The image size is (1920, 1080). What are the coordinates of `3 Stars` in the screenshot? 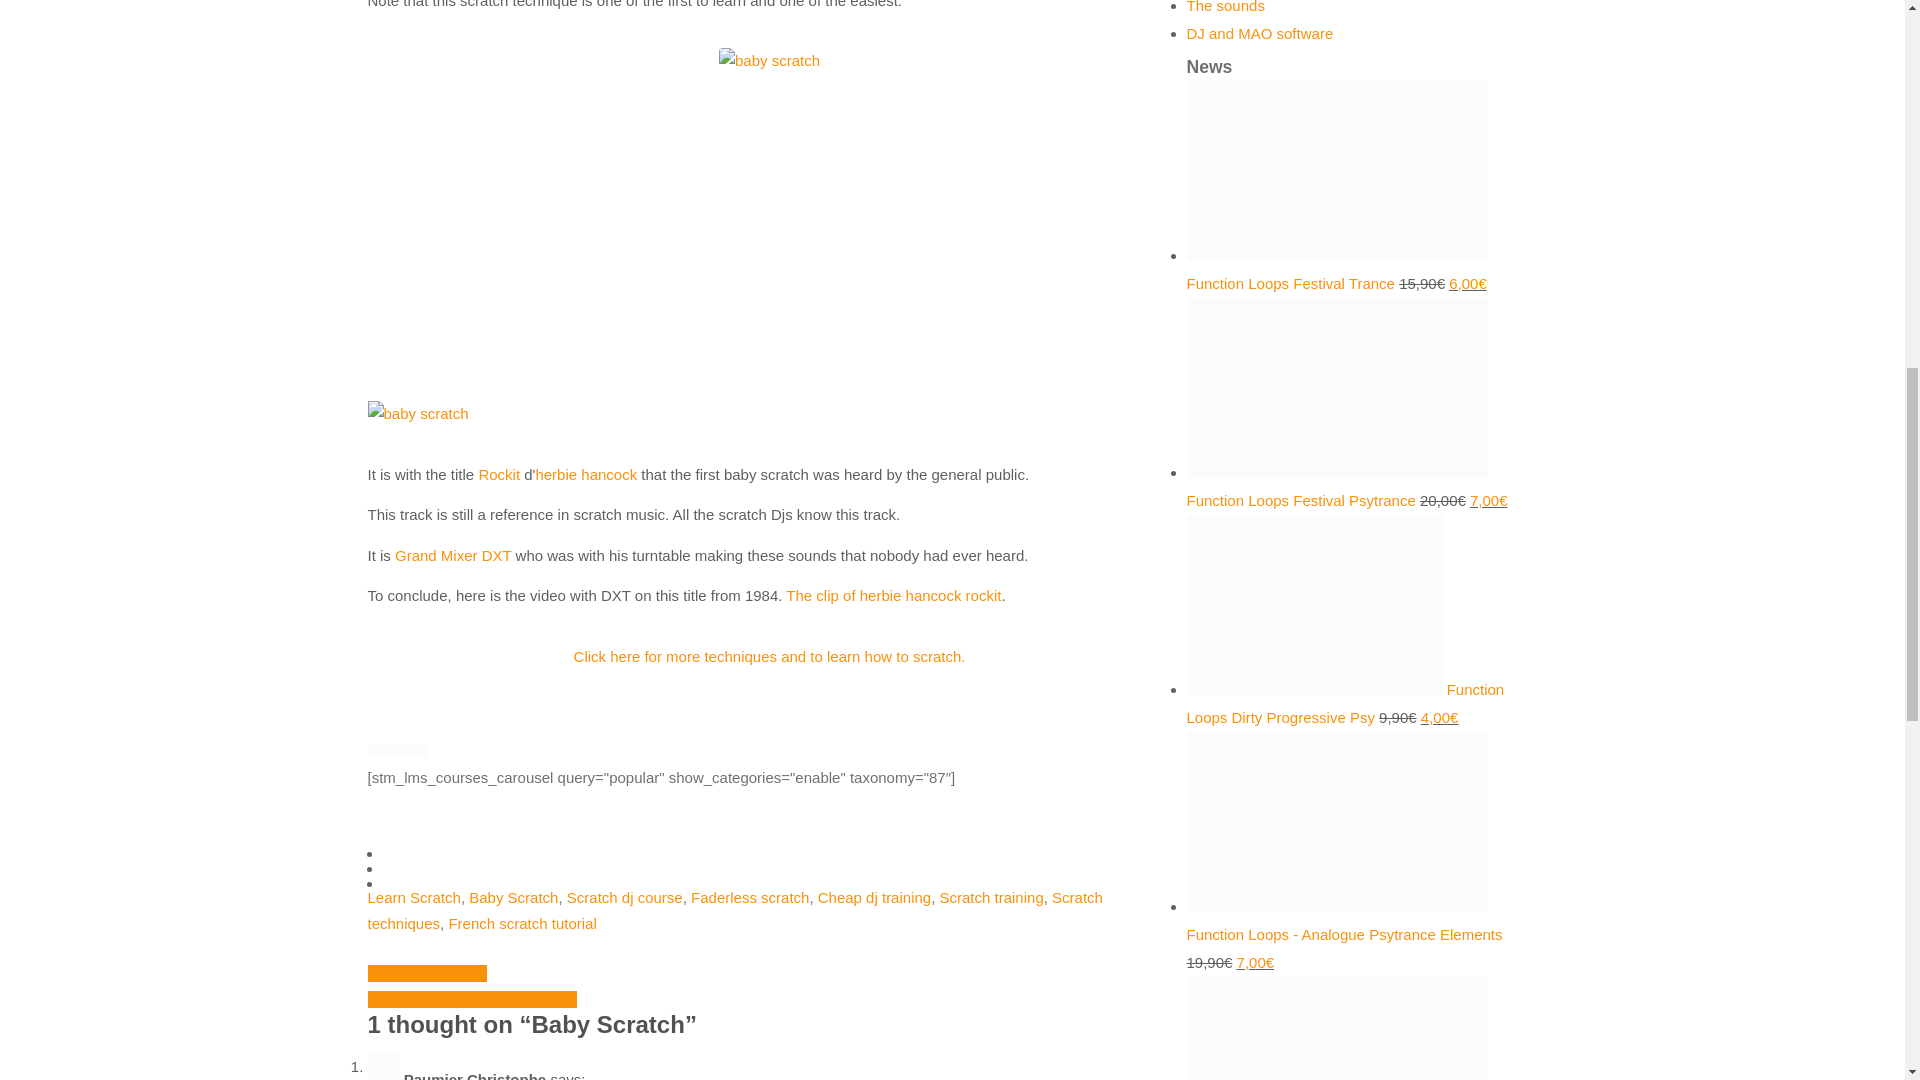 It's located at (397, 751).